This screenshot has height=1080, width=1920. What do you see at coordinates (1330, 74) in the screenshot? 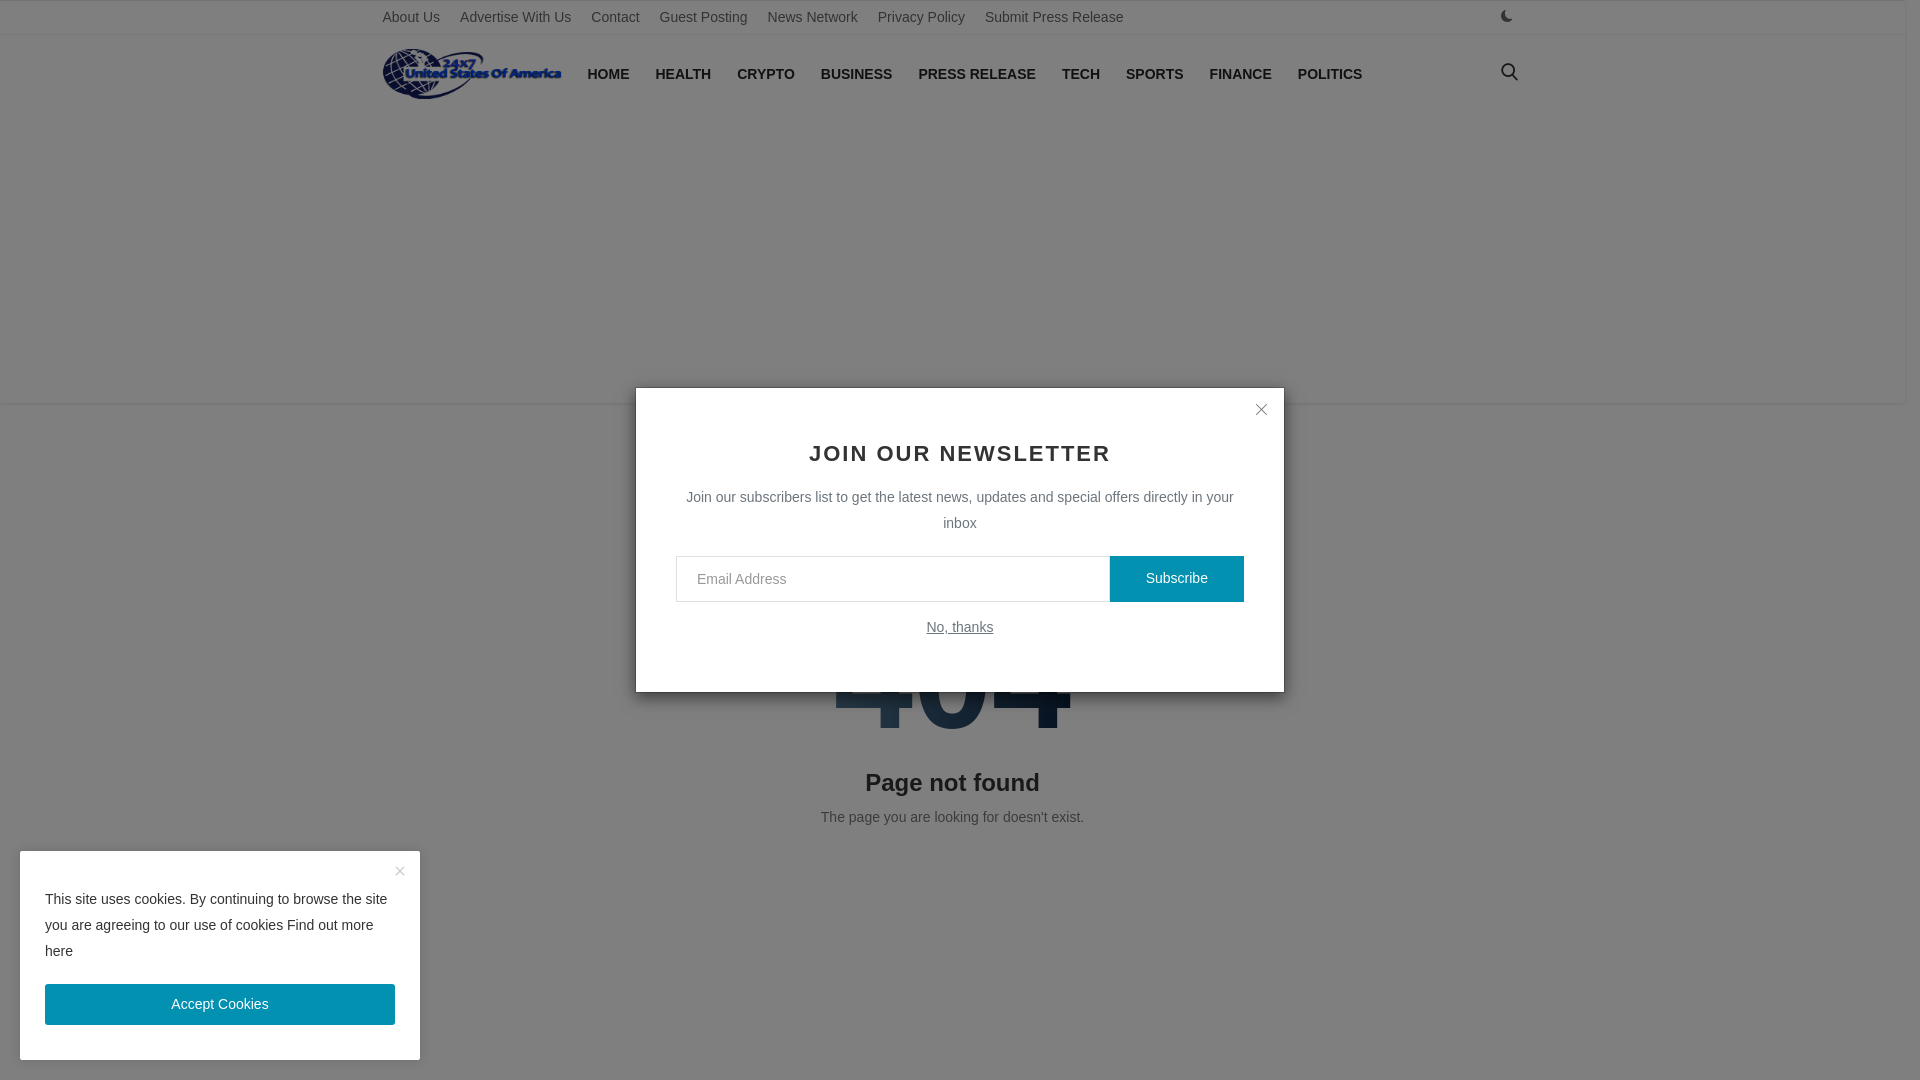
I see `POLITICS` at bounding box center [1330, 74].